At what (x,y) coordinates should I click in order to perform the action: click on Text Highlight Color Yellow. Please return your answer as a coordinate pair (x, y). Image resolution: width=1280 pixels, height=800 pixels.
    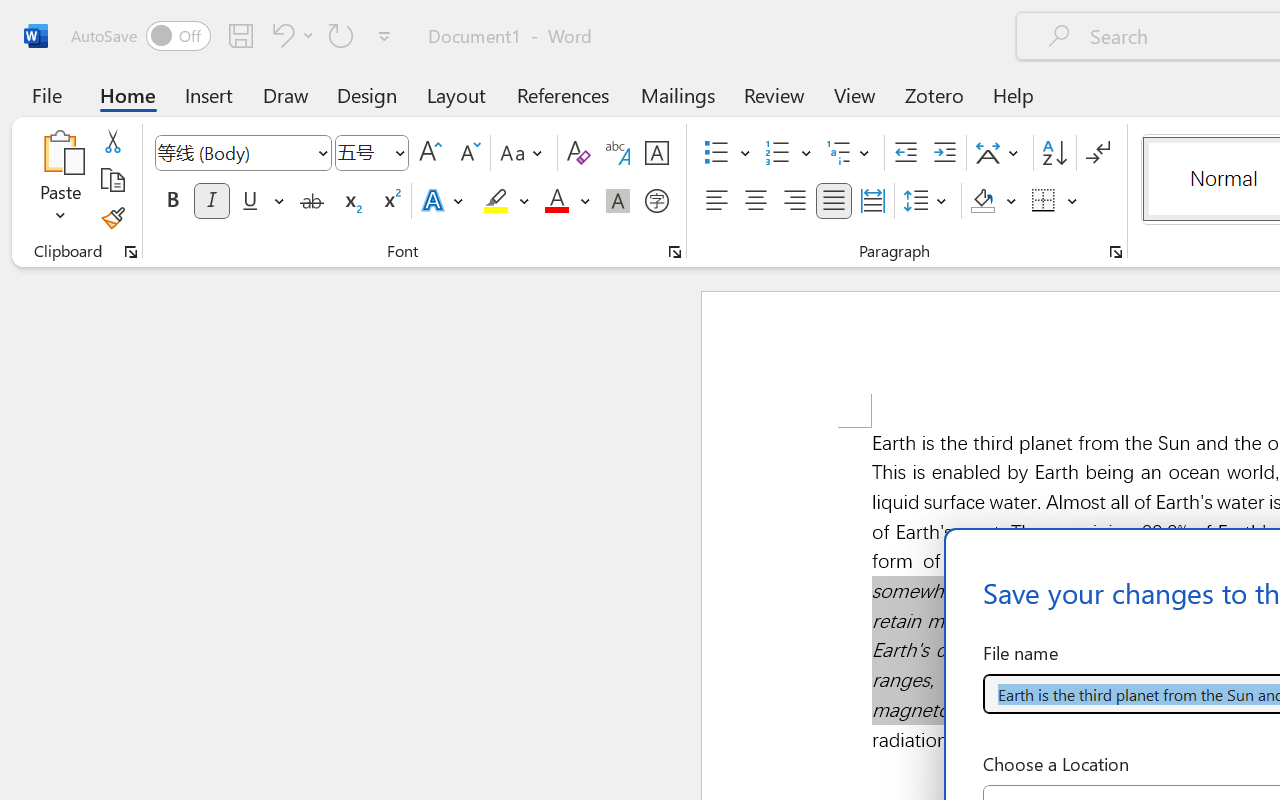
    Looking at the image, I should click on (496, 201).